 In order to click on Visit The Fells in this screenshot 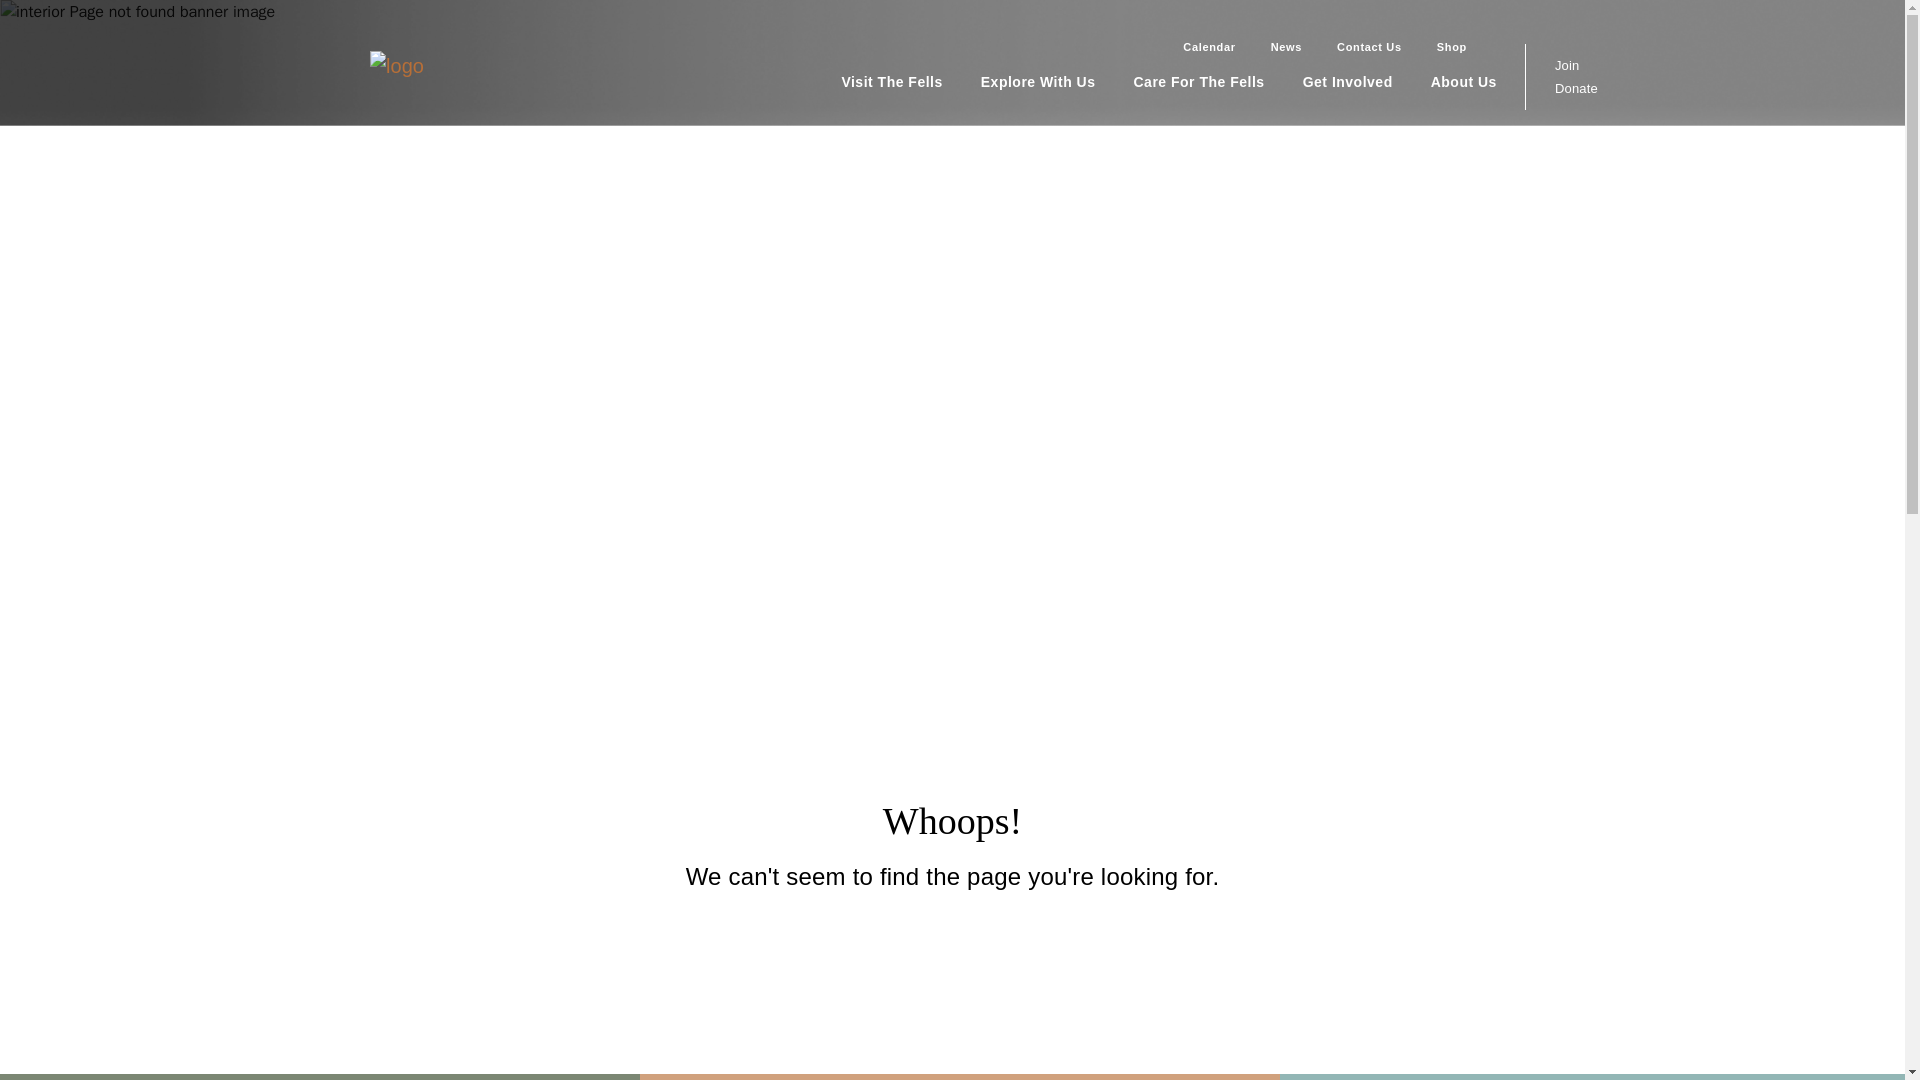, I will do `click(910, 82)`.